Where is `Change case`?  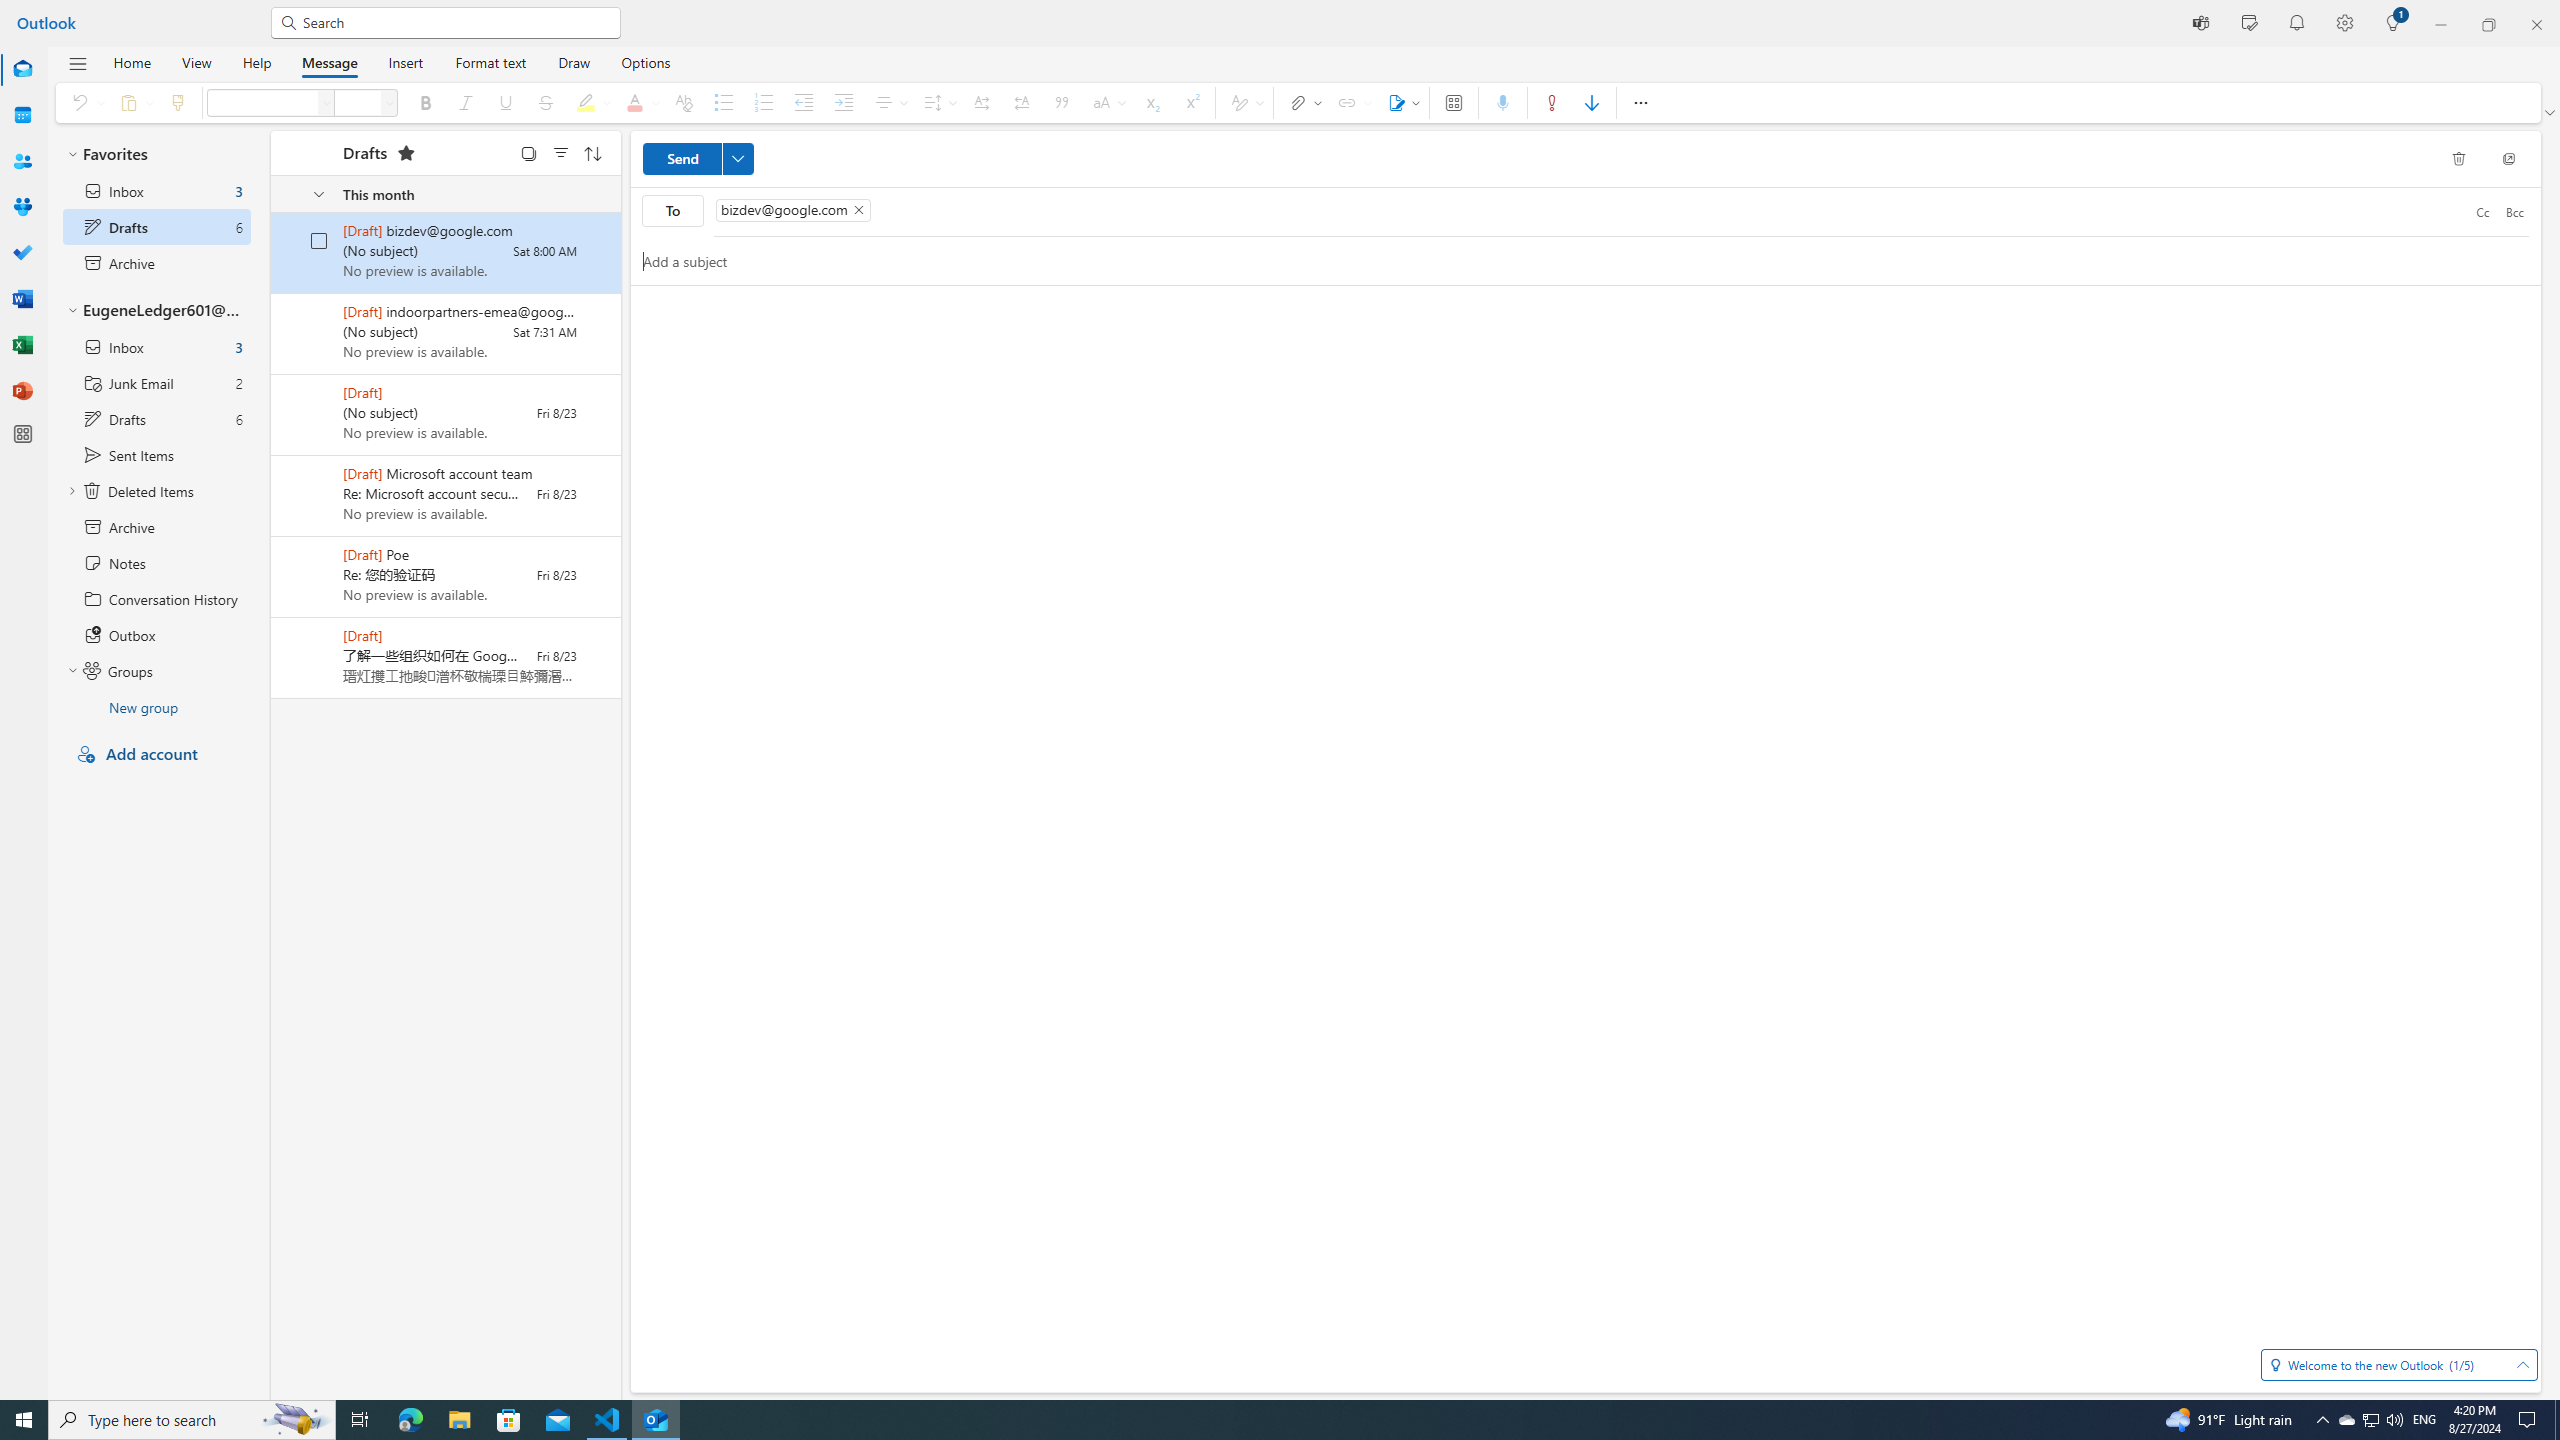 Change case is located at coordinates (1106, 102).